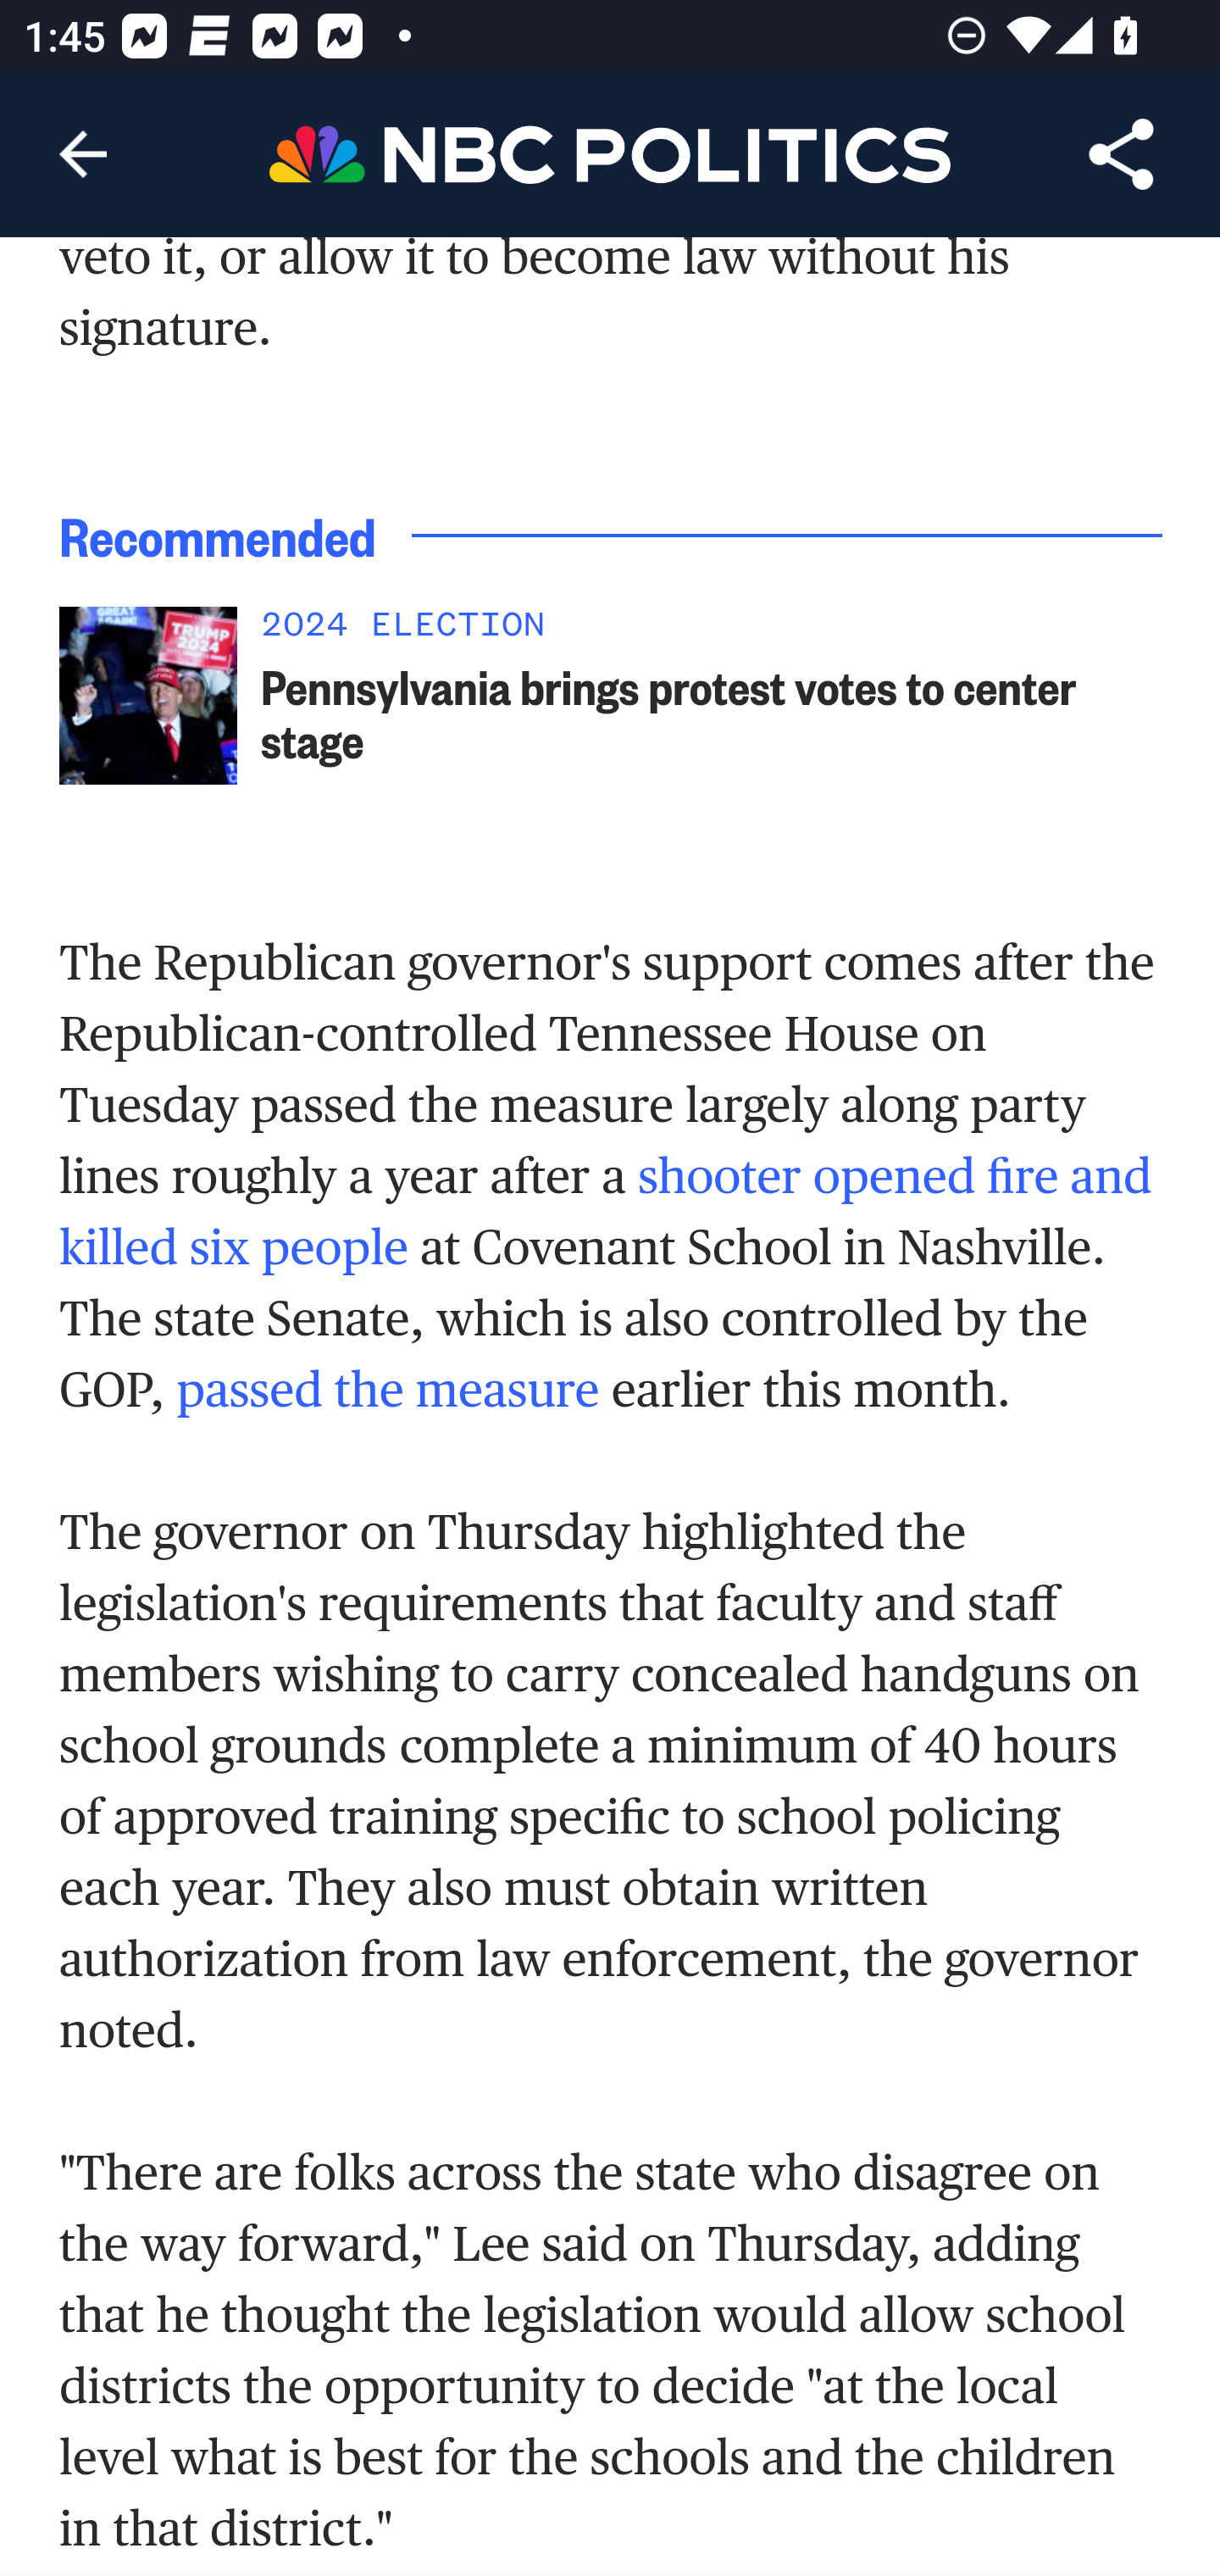 This screenshot has width=1220, height=2576. Describe the element at coordinates (147, 698) in the screenshot. I see `pennsylvania-trump-biden-protest-votes-rcna149261` at that location.